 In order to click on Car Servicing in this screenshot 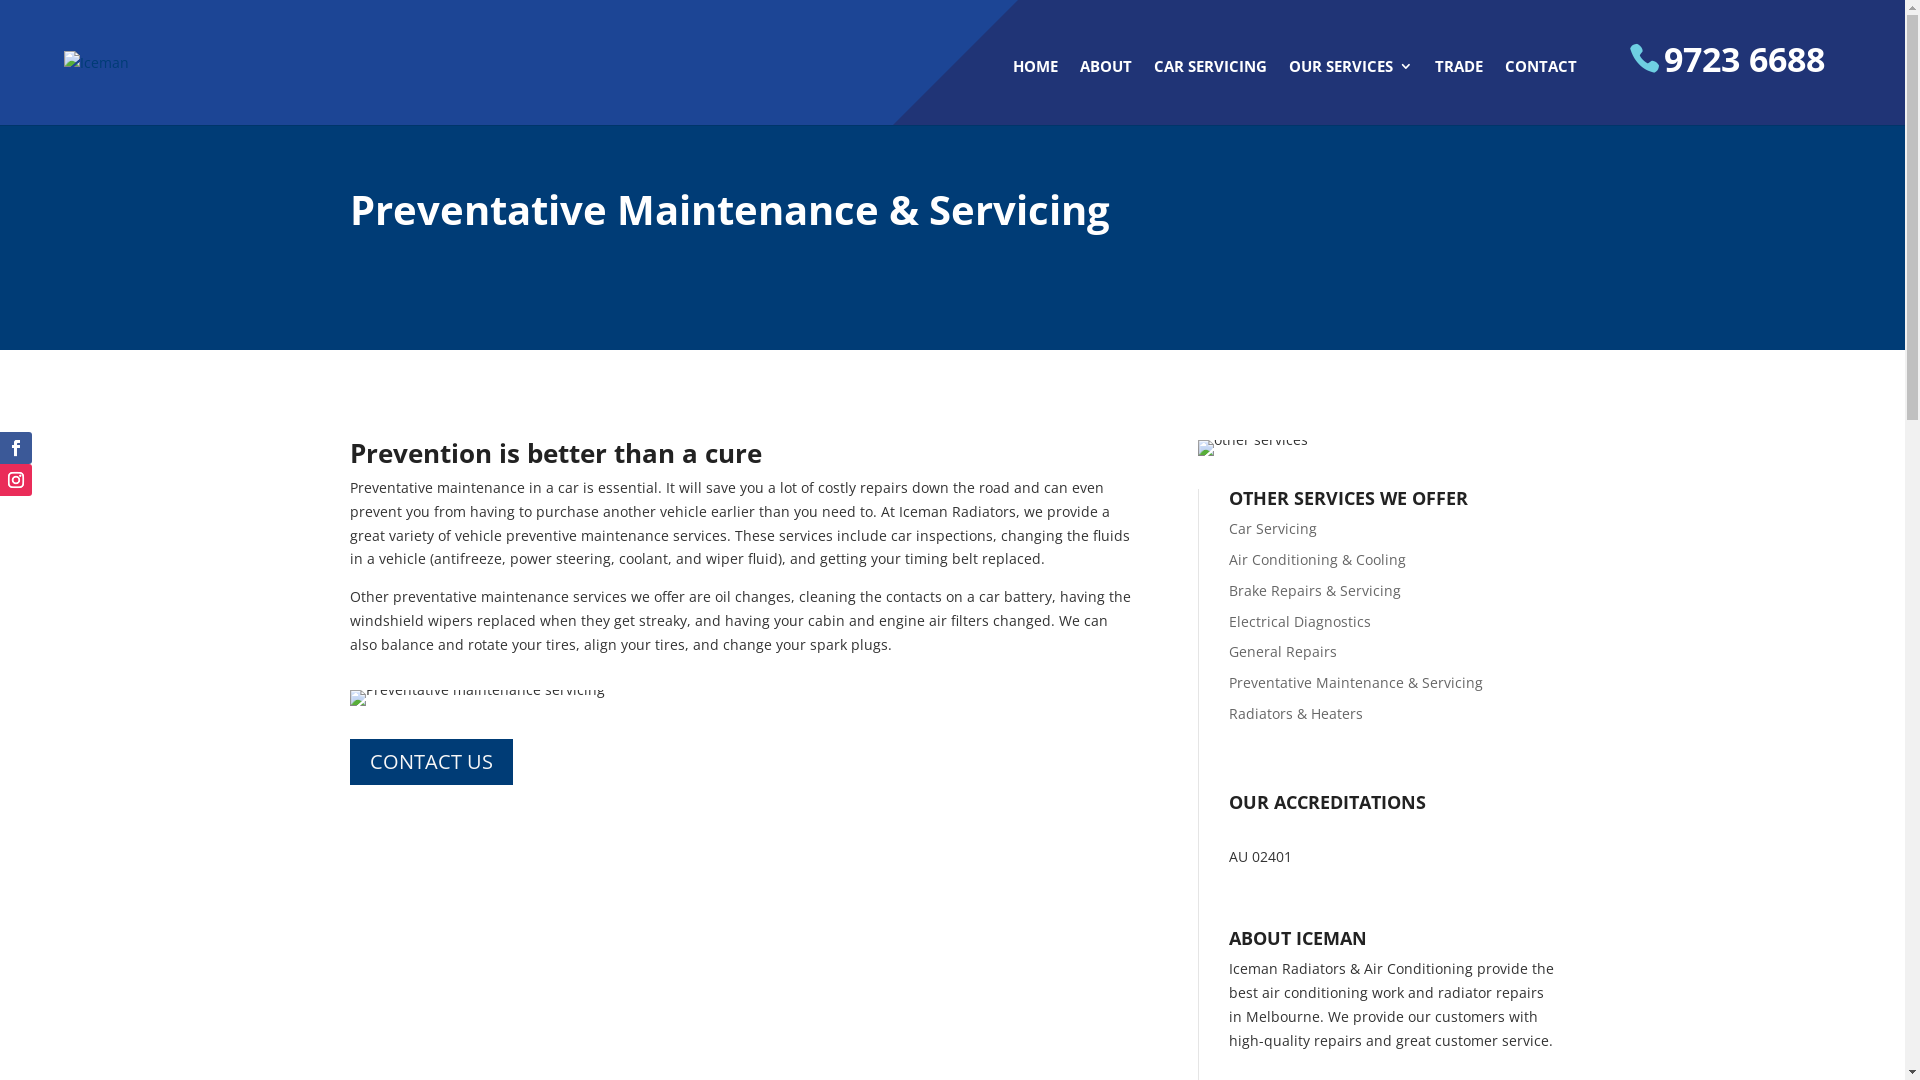, I will do `click(1273, 528)`.